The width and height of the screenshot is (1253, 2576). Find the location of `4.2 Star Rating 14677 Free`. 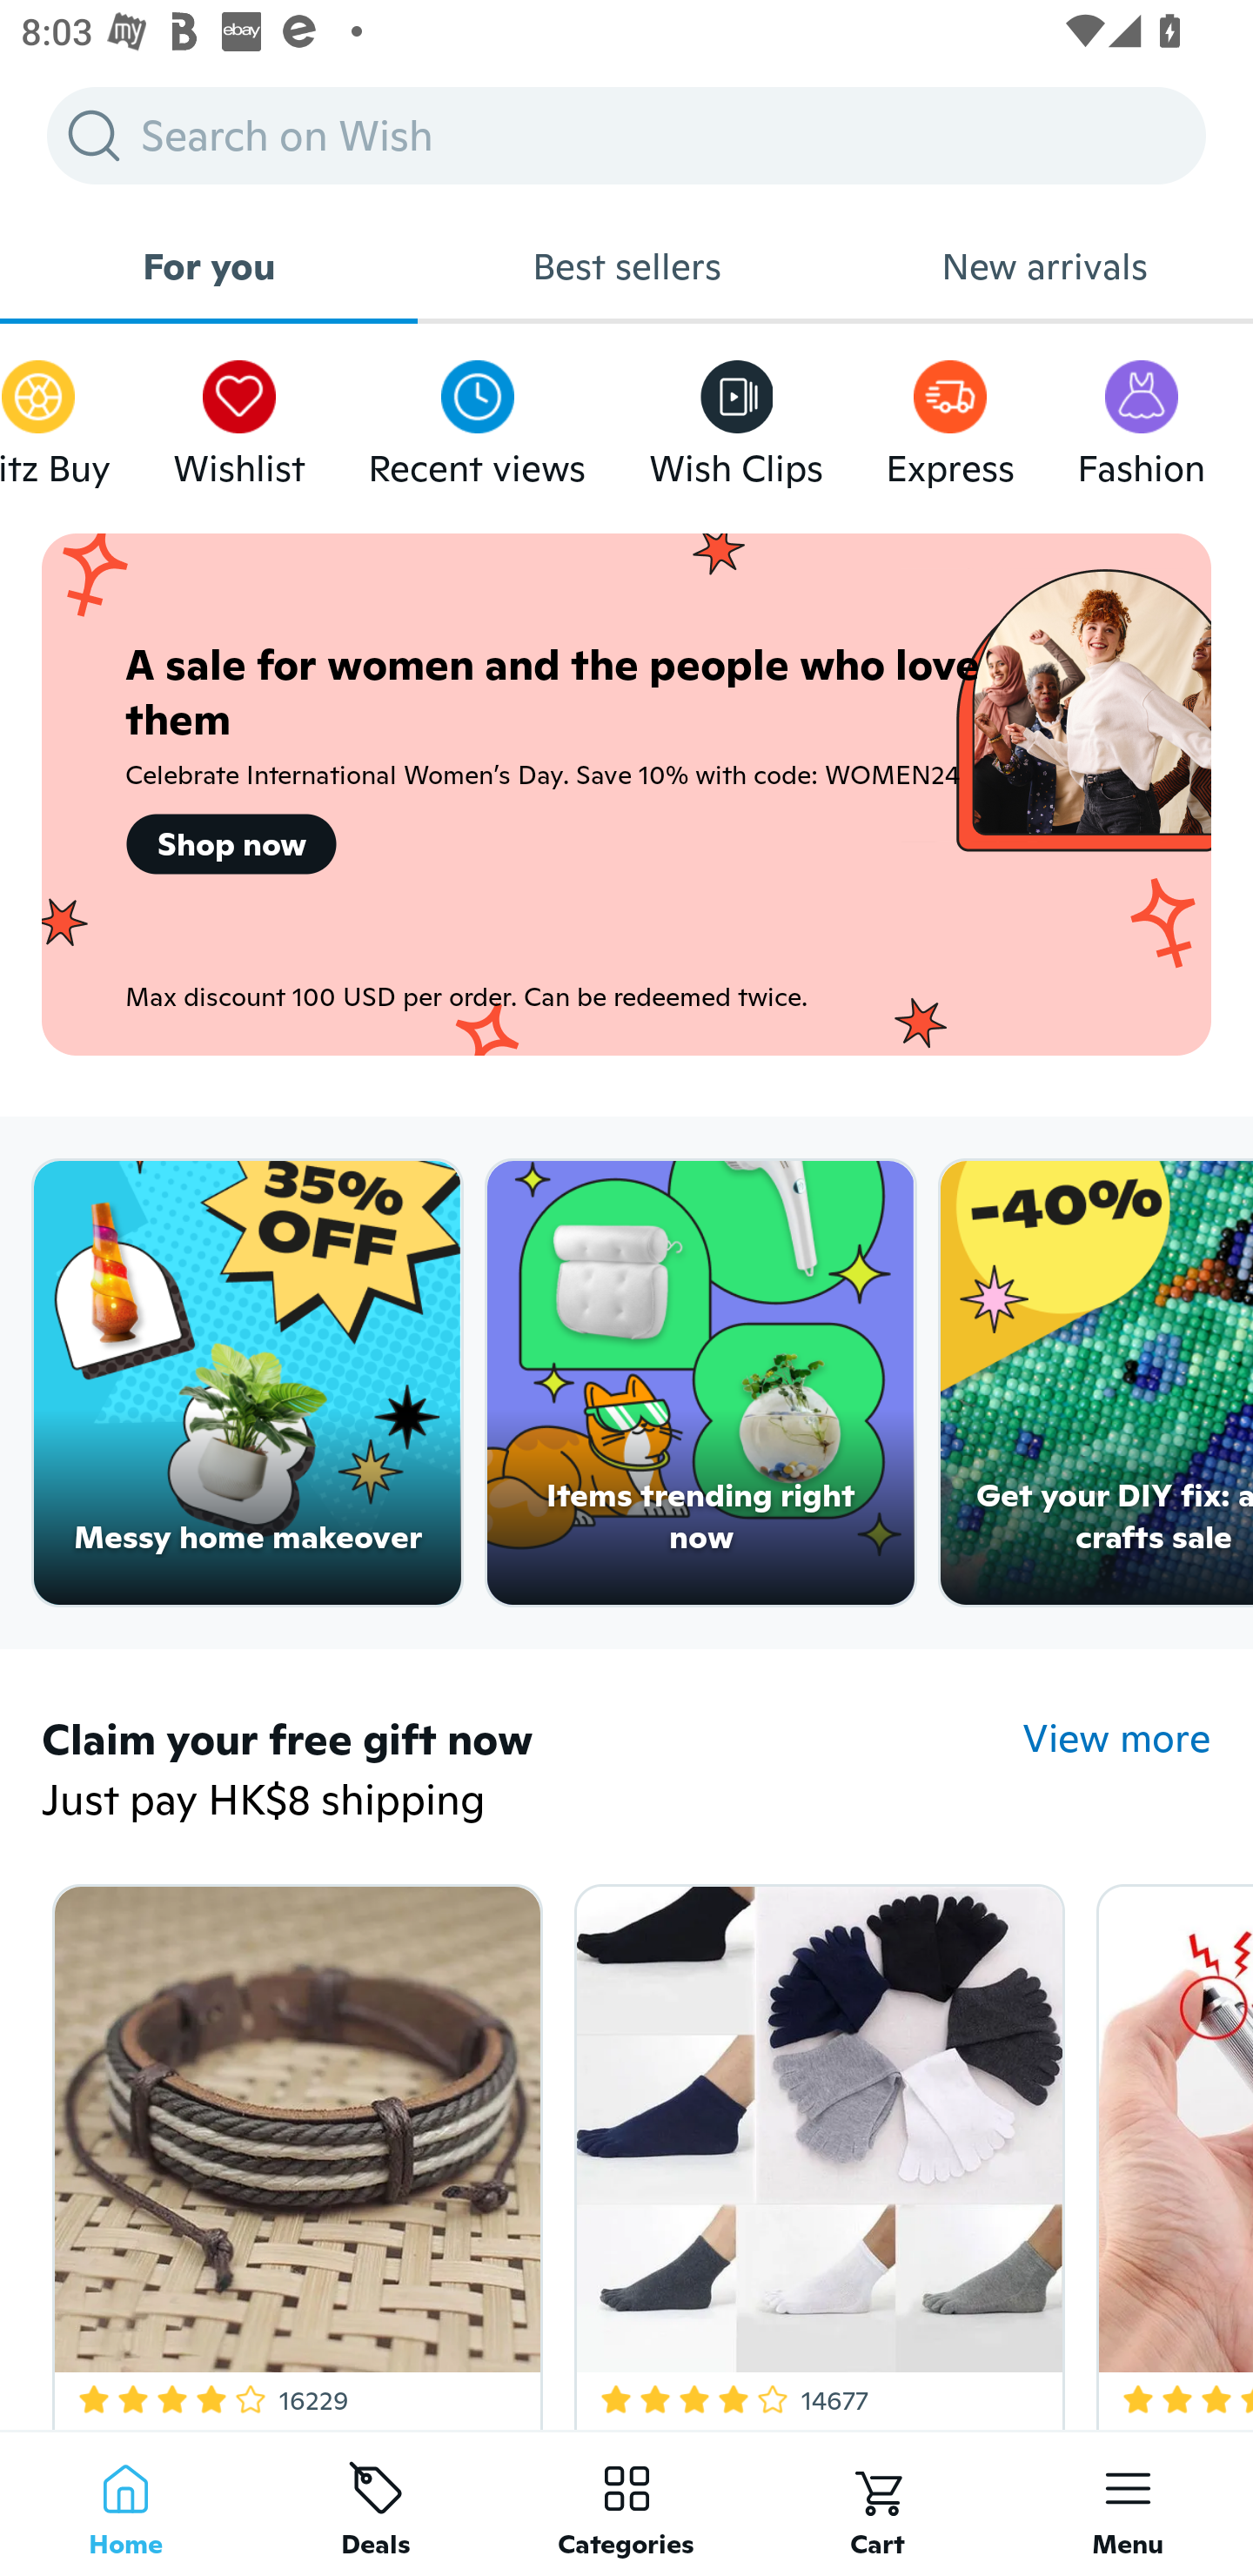

4.2 Star Rating 14677 Free is located at coordinates (814, 2150).